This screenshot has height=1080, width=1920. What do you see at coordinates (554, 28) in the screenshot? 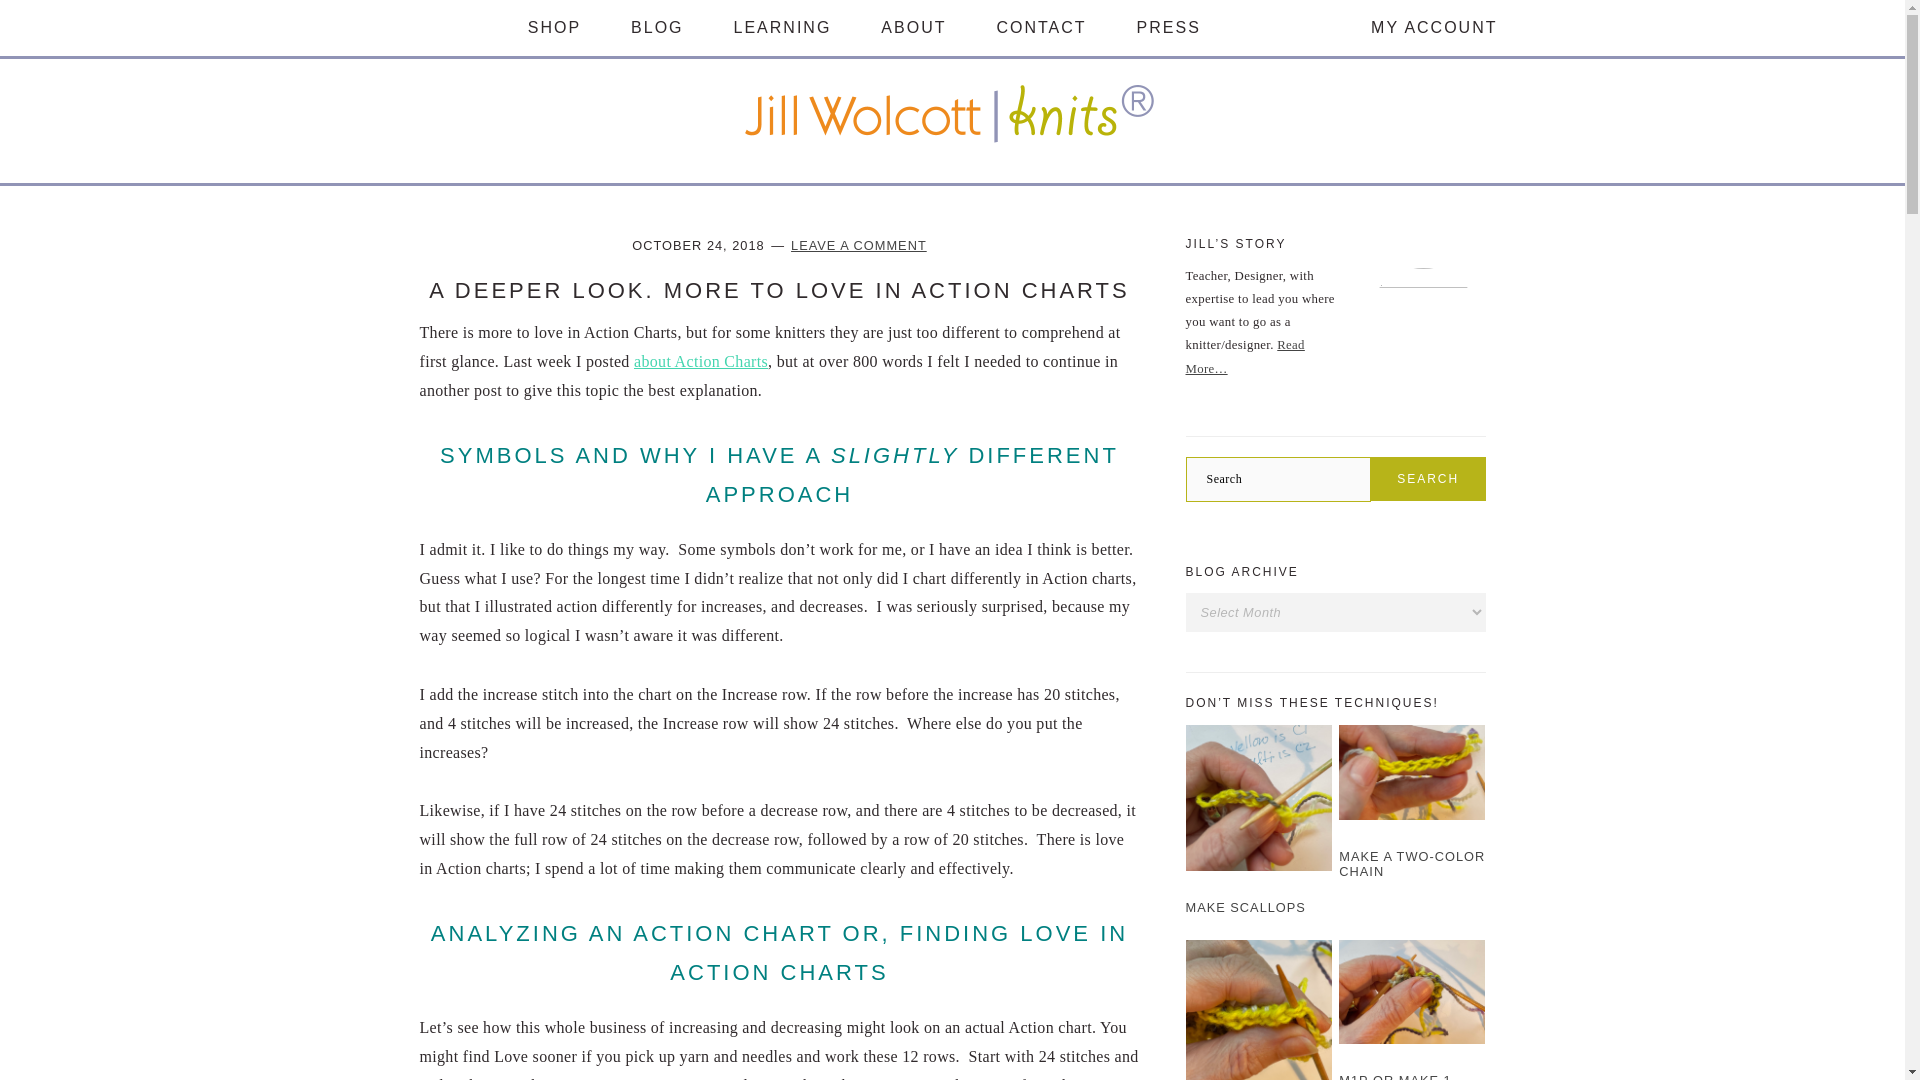
I see `SHOP` at bounding box center [554, 28].